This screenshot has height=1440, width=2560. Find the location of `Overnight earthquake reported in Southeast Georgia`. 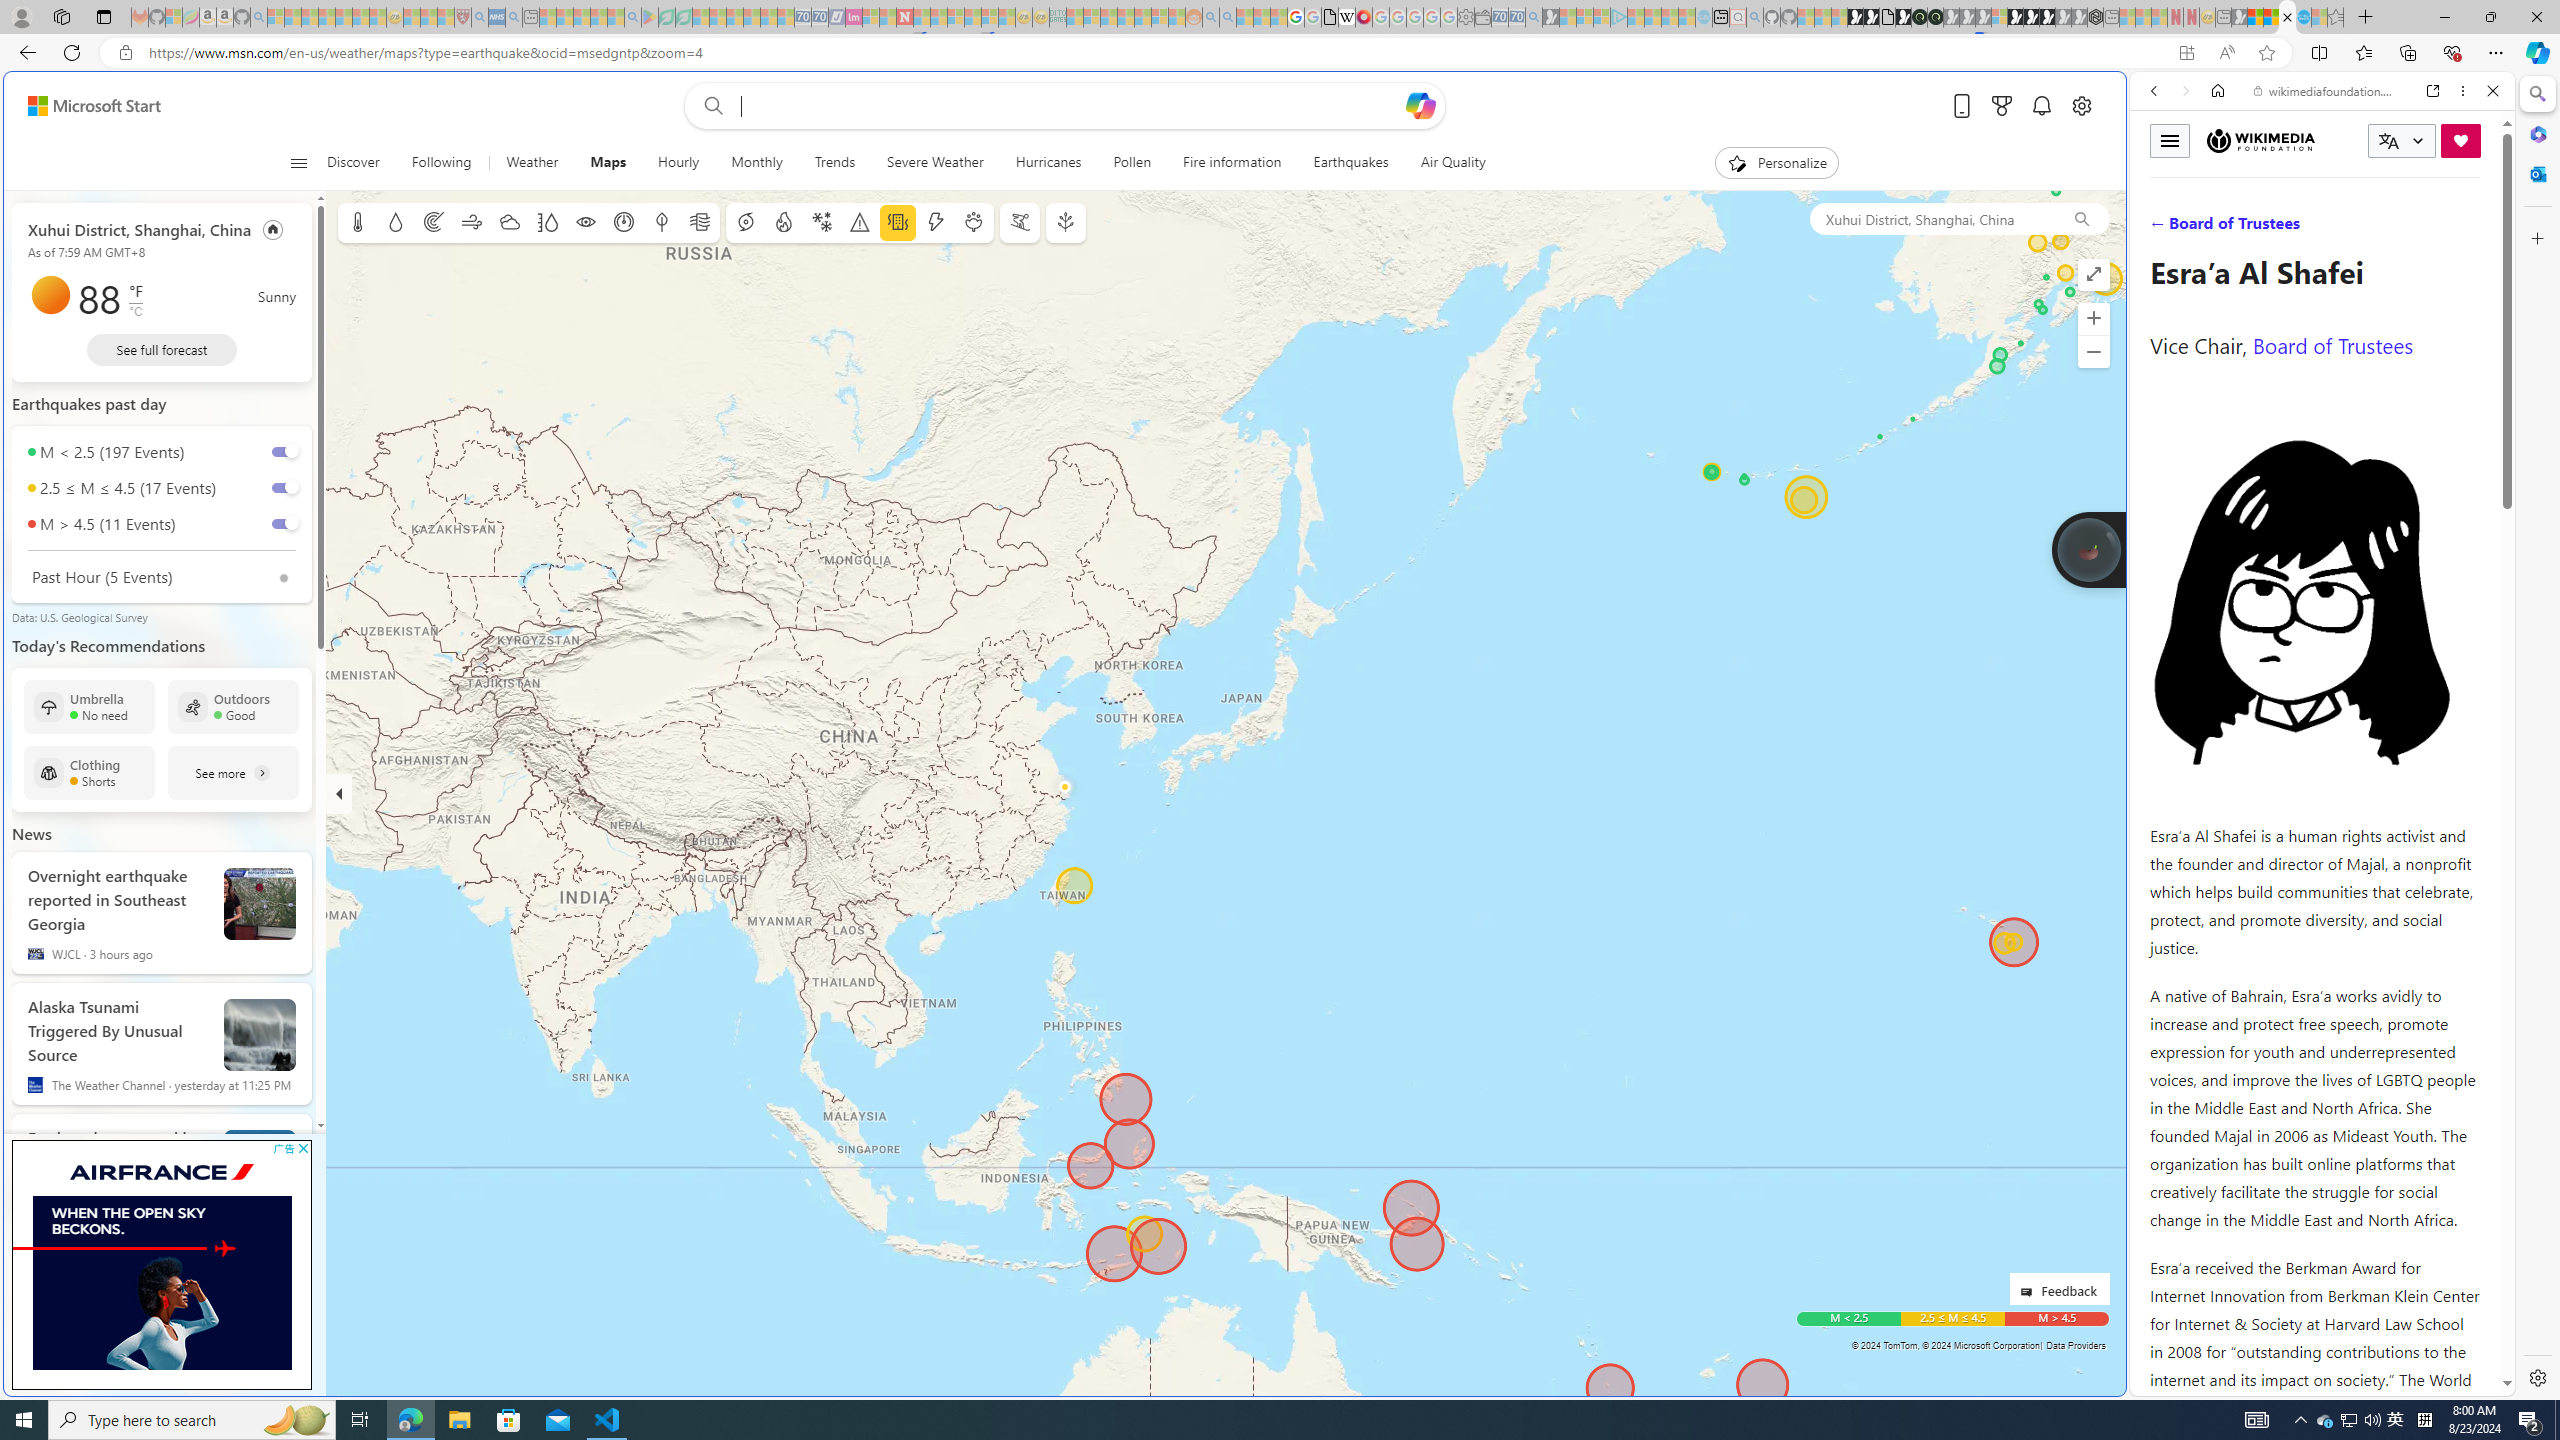

Overnight earthquake reported in Southeast Georgia is located at coordinates (260, 904).